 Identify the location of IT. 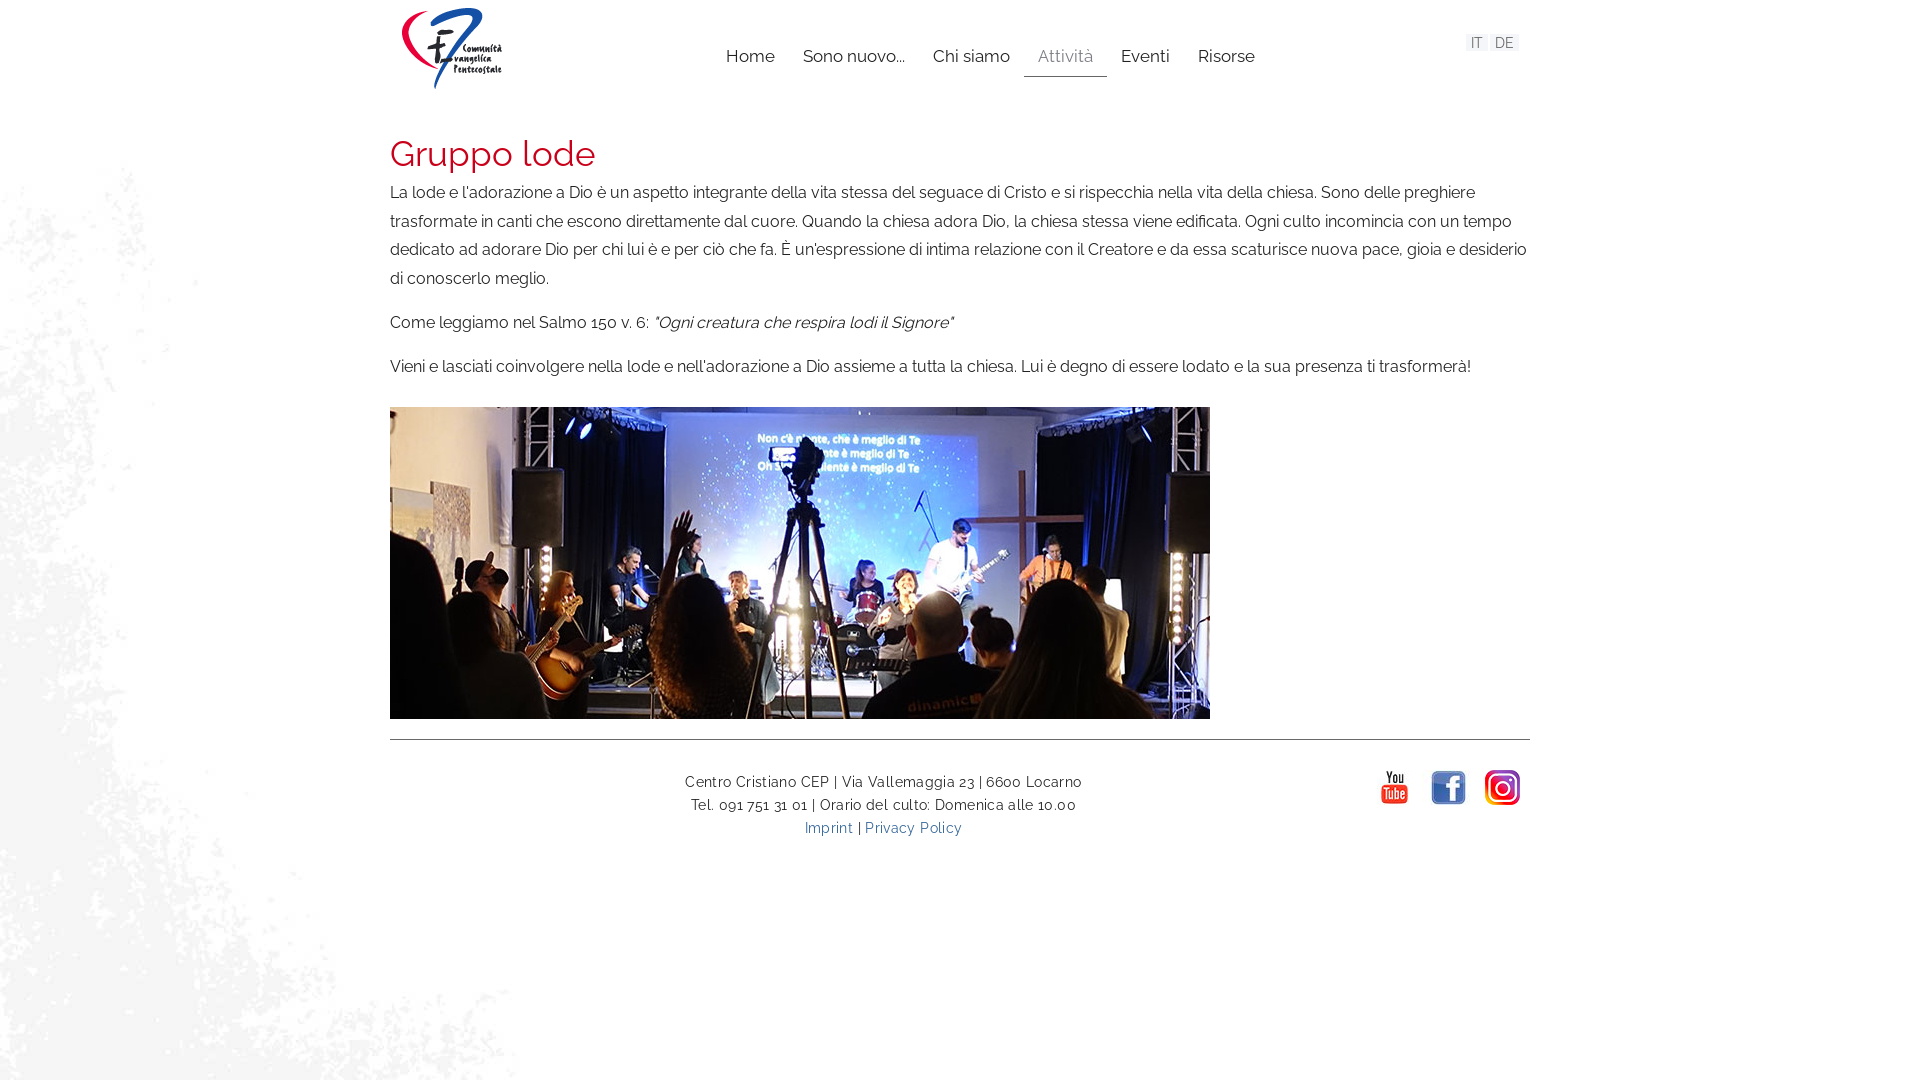
(1477, 42).